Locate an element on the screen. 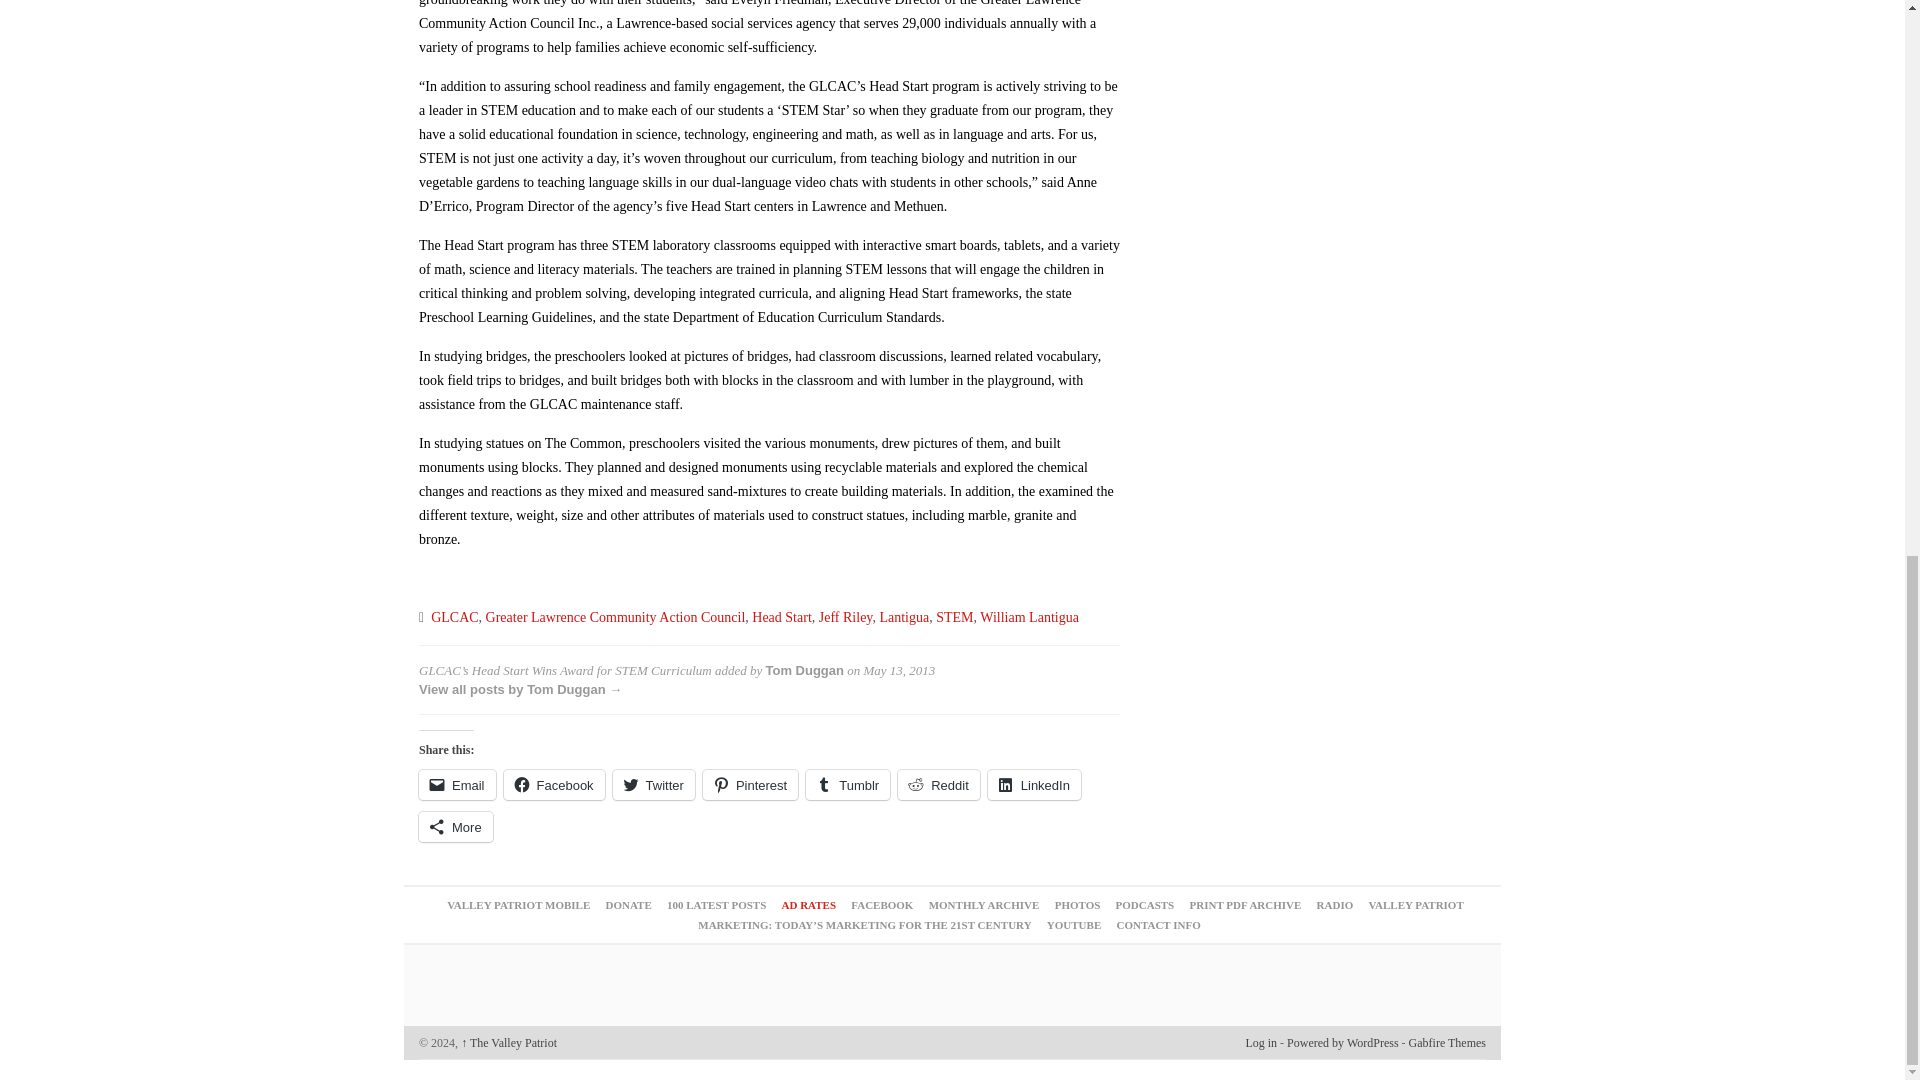  Click to share on Tumblr is located at coordinates (848, 785).